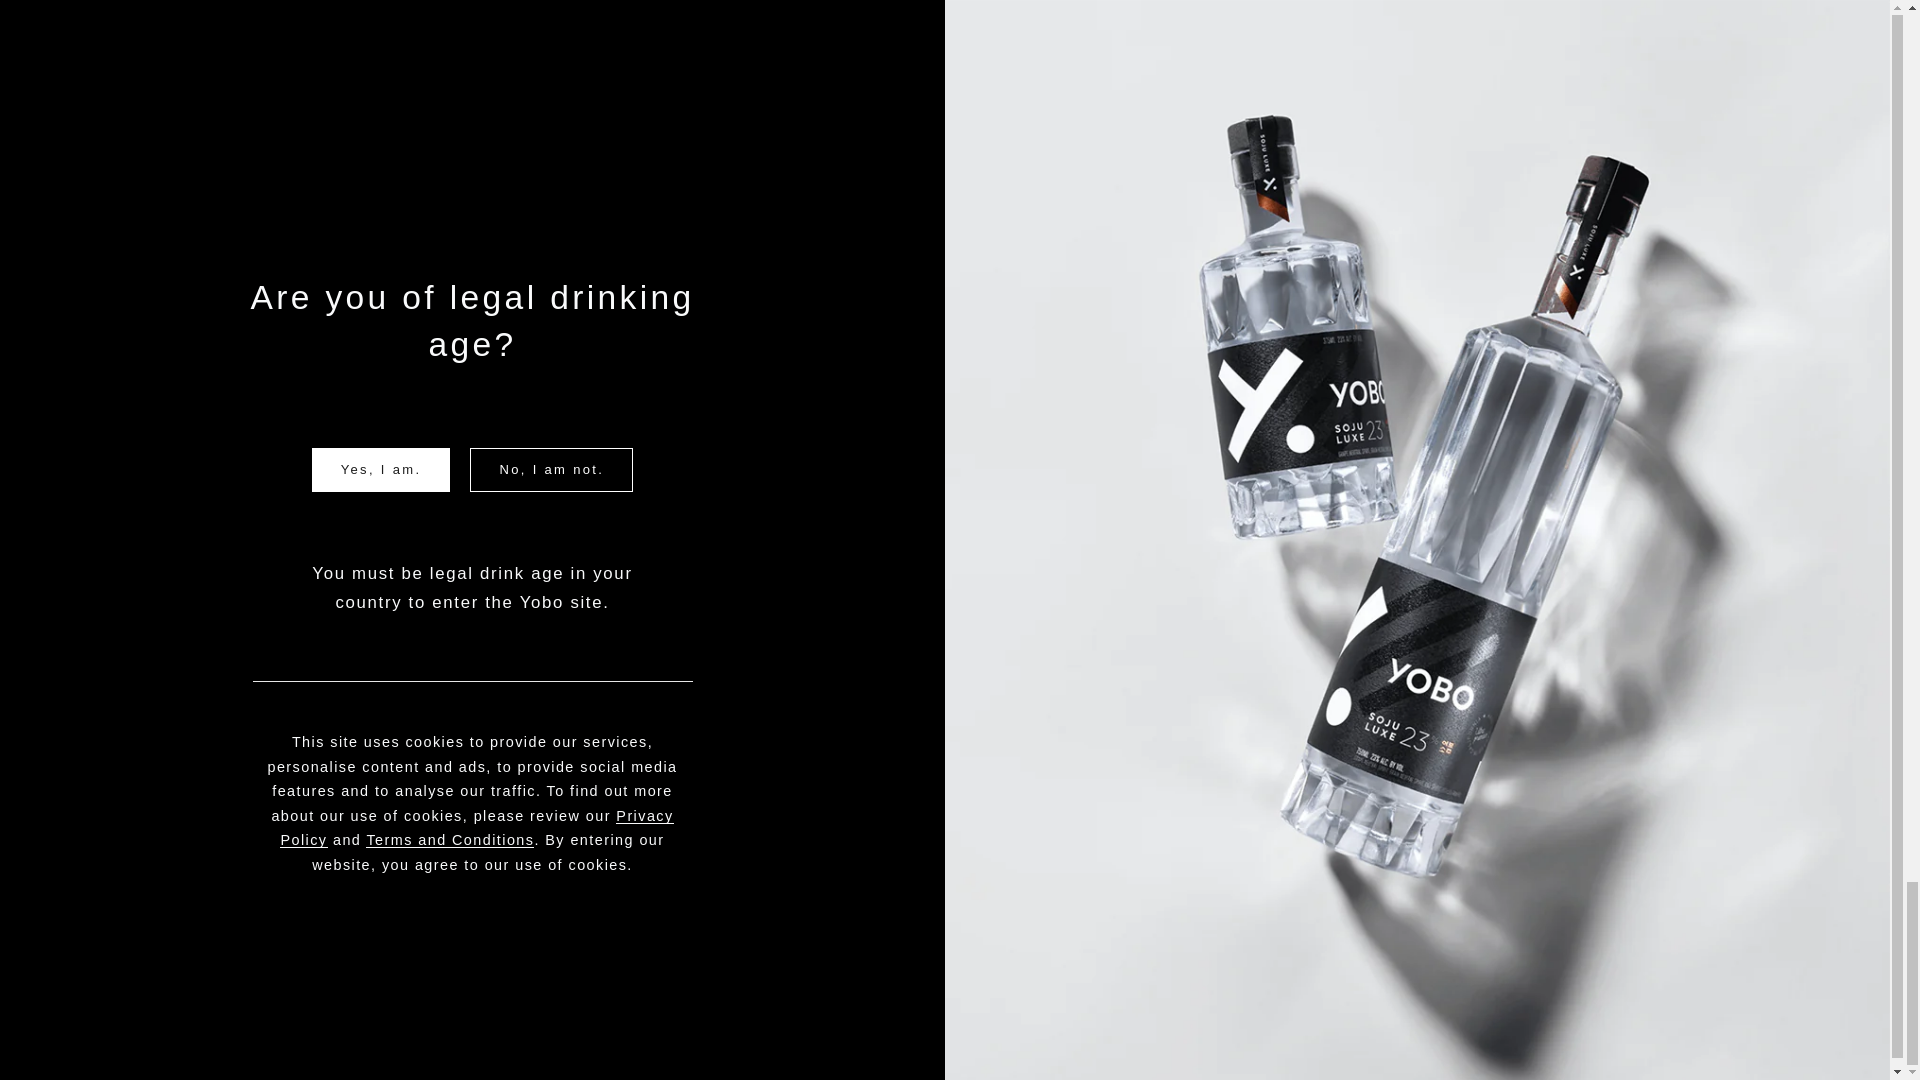 The image size is (1920, 1080). I want to click on Our Story, so click(1338, 609).